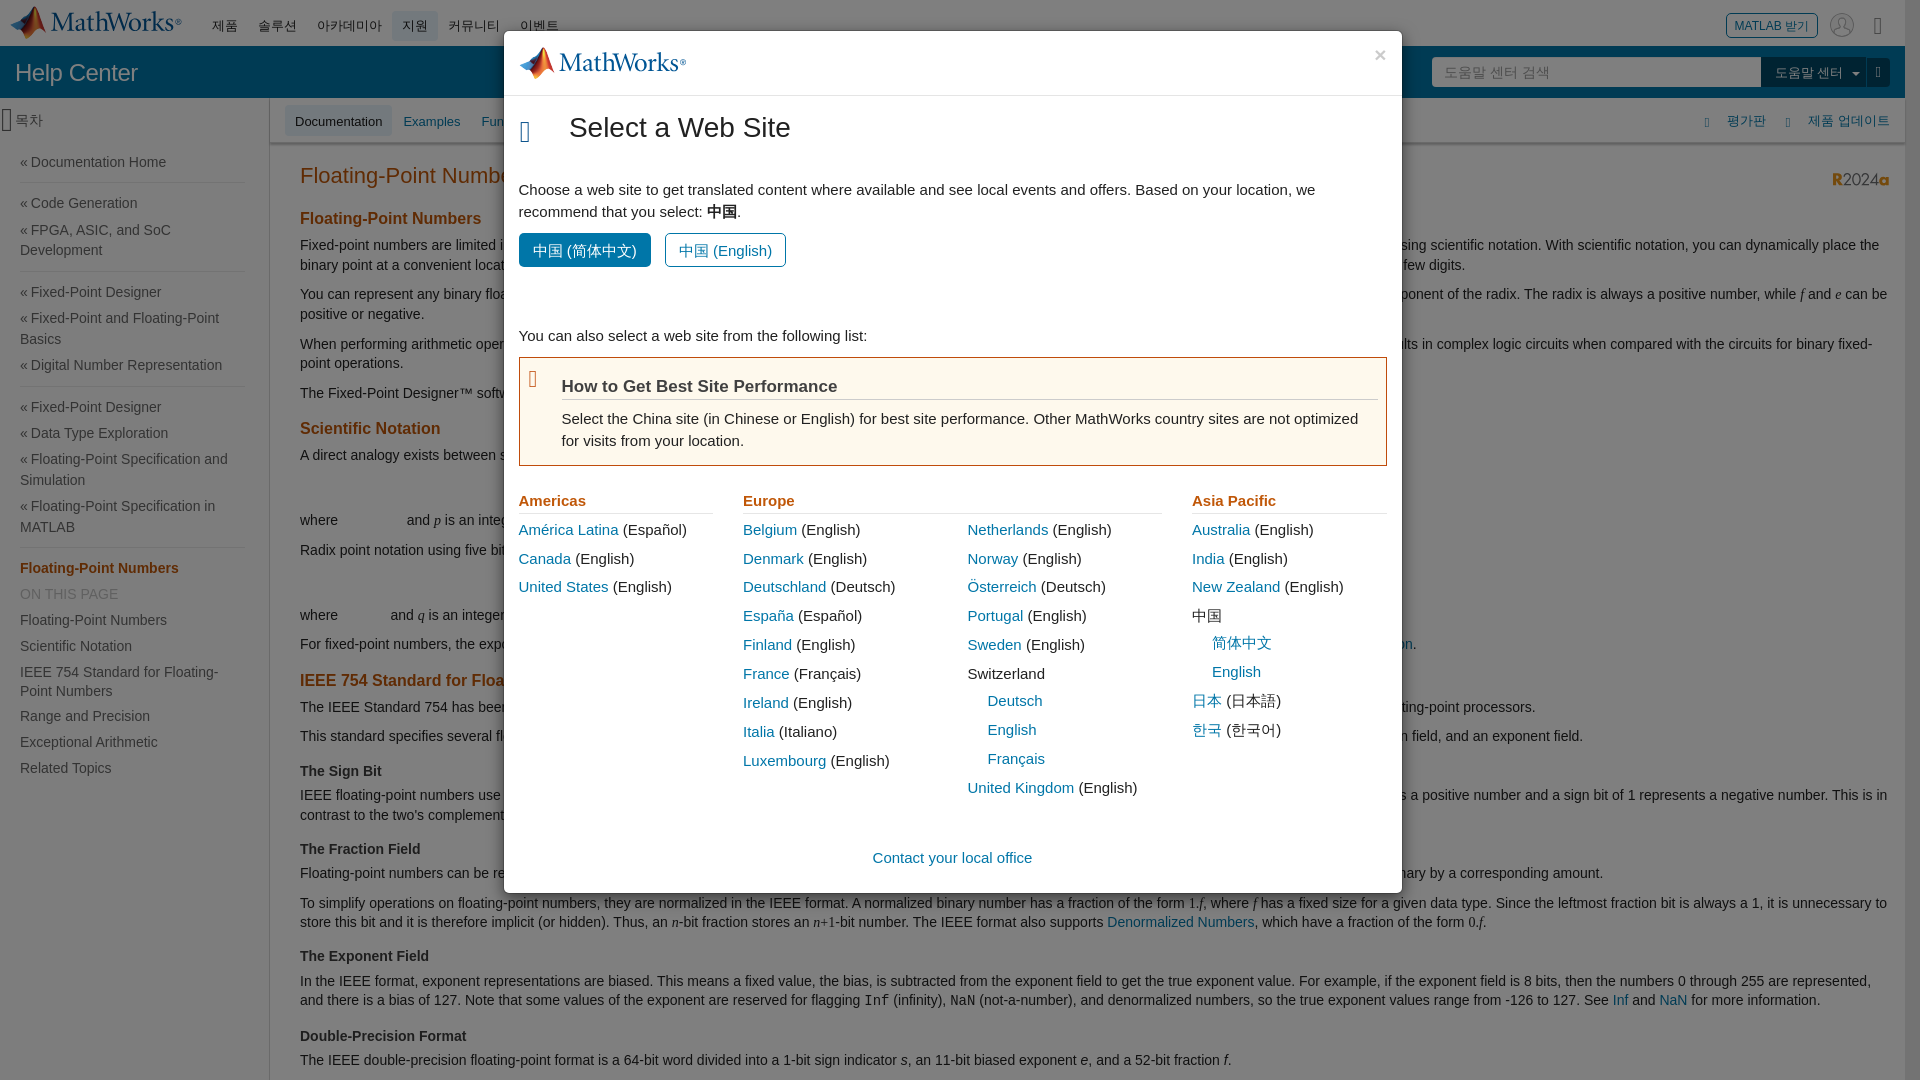 This screenshot has height=1080, width=1920. Describe the element at coordinates (132, 594) in the screenshot. I see `ON THIS PAGE` at that location.